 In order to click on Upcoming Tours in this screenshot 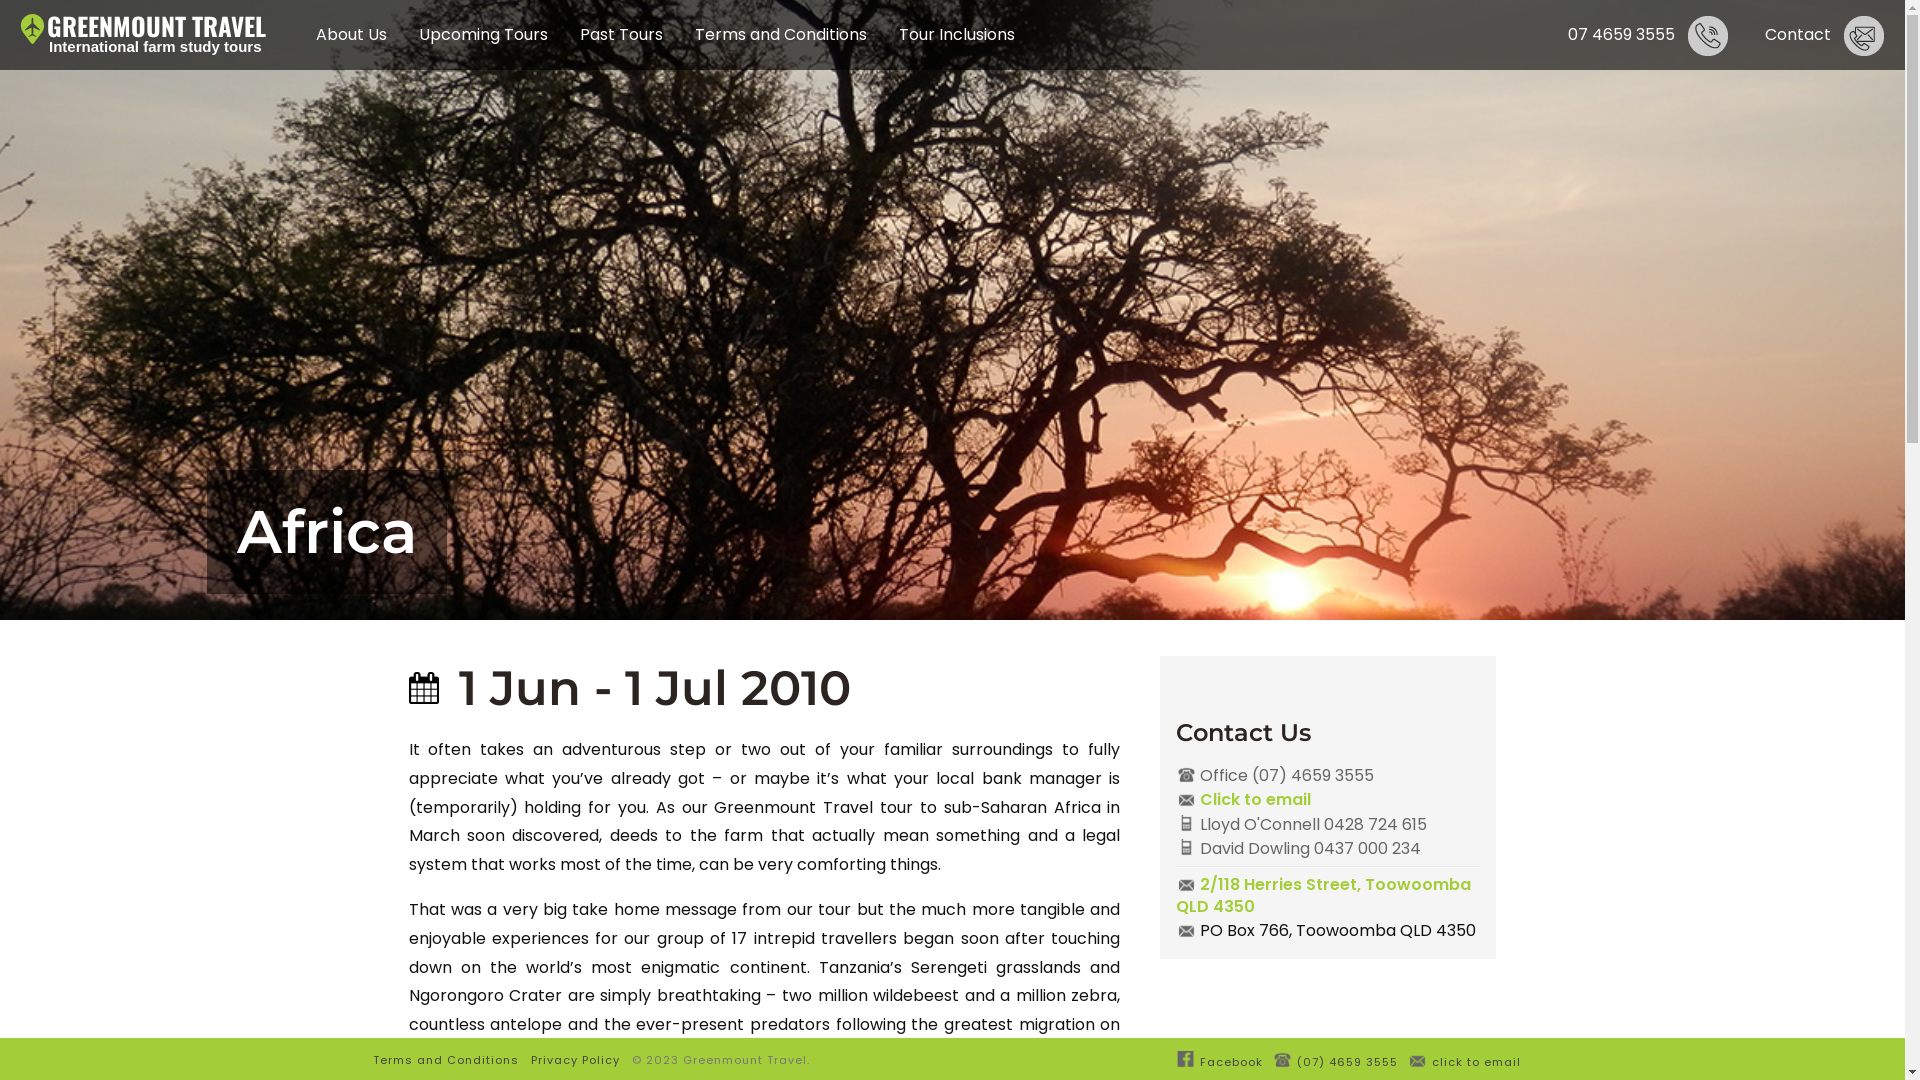, I will do `click(484, 35)`.